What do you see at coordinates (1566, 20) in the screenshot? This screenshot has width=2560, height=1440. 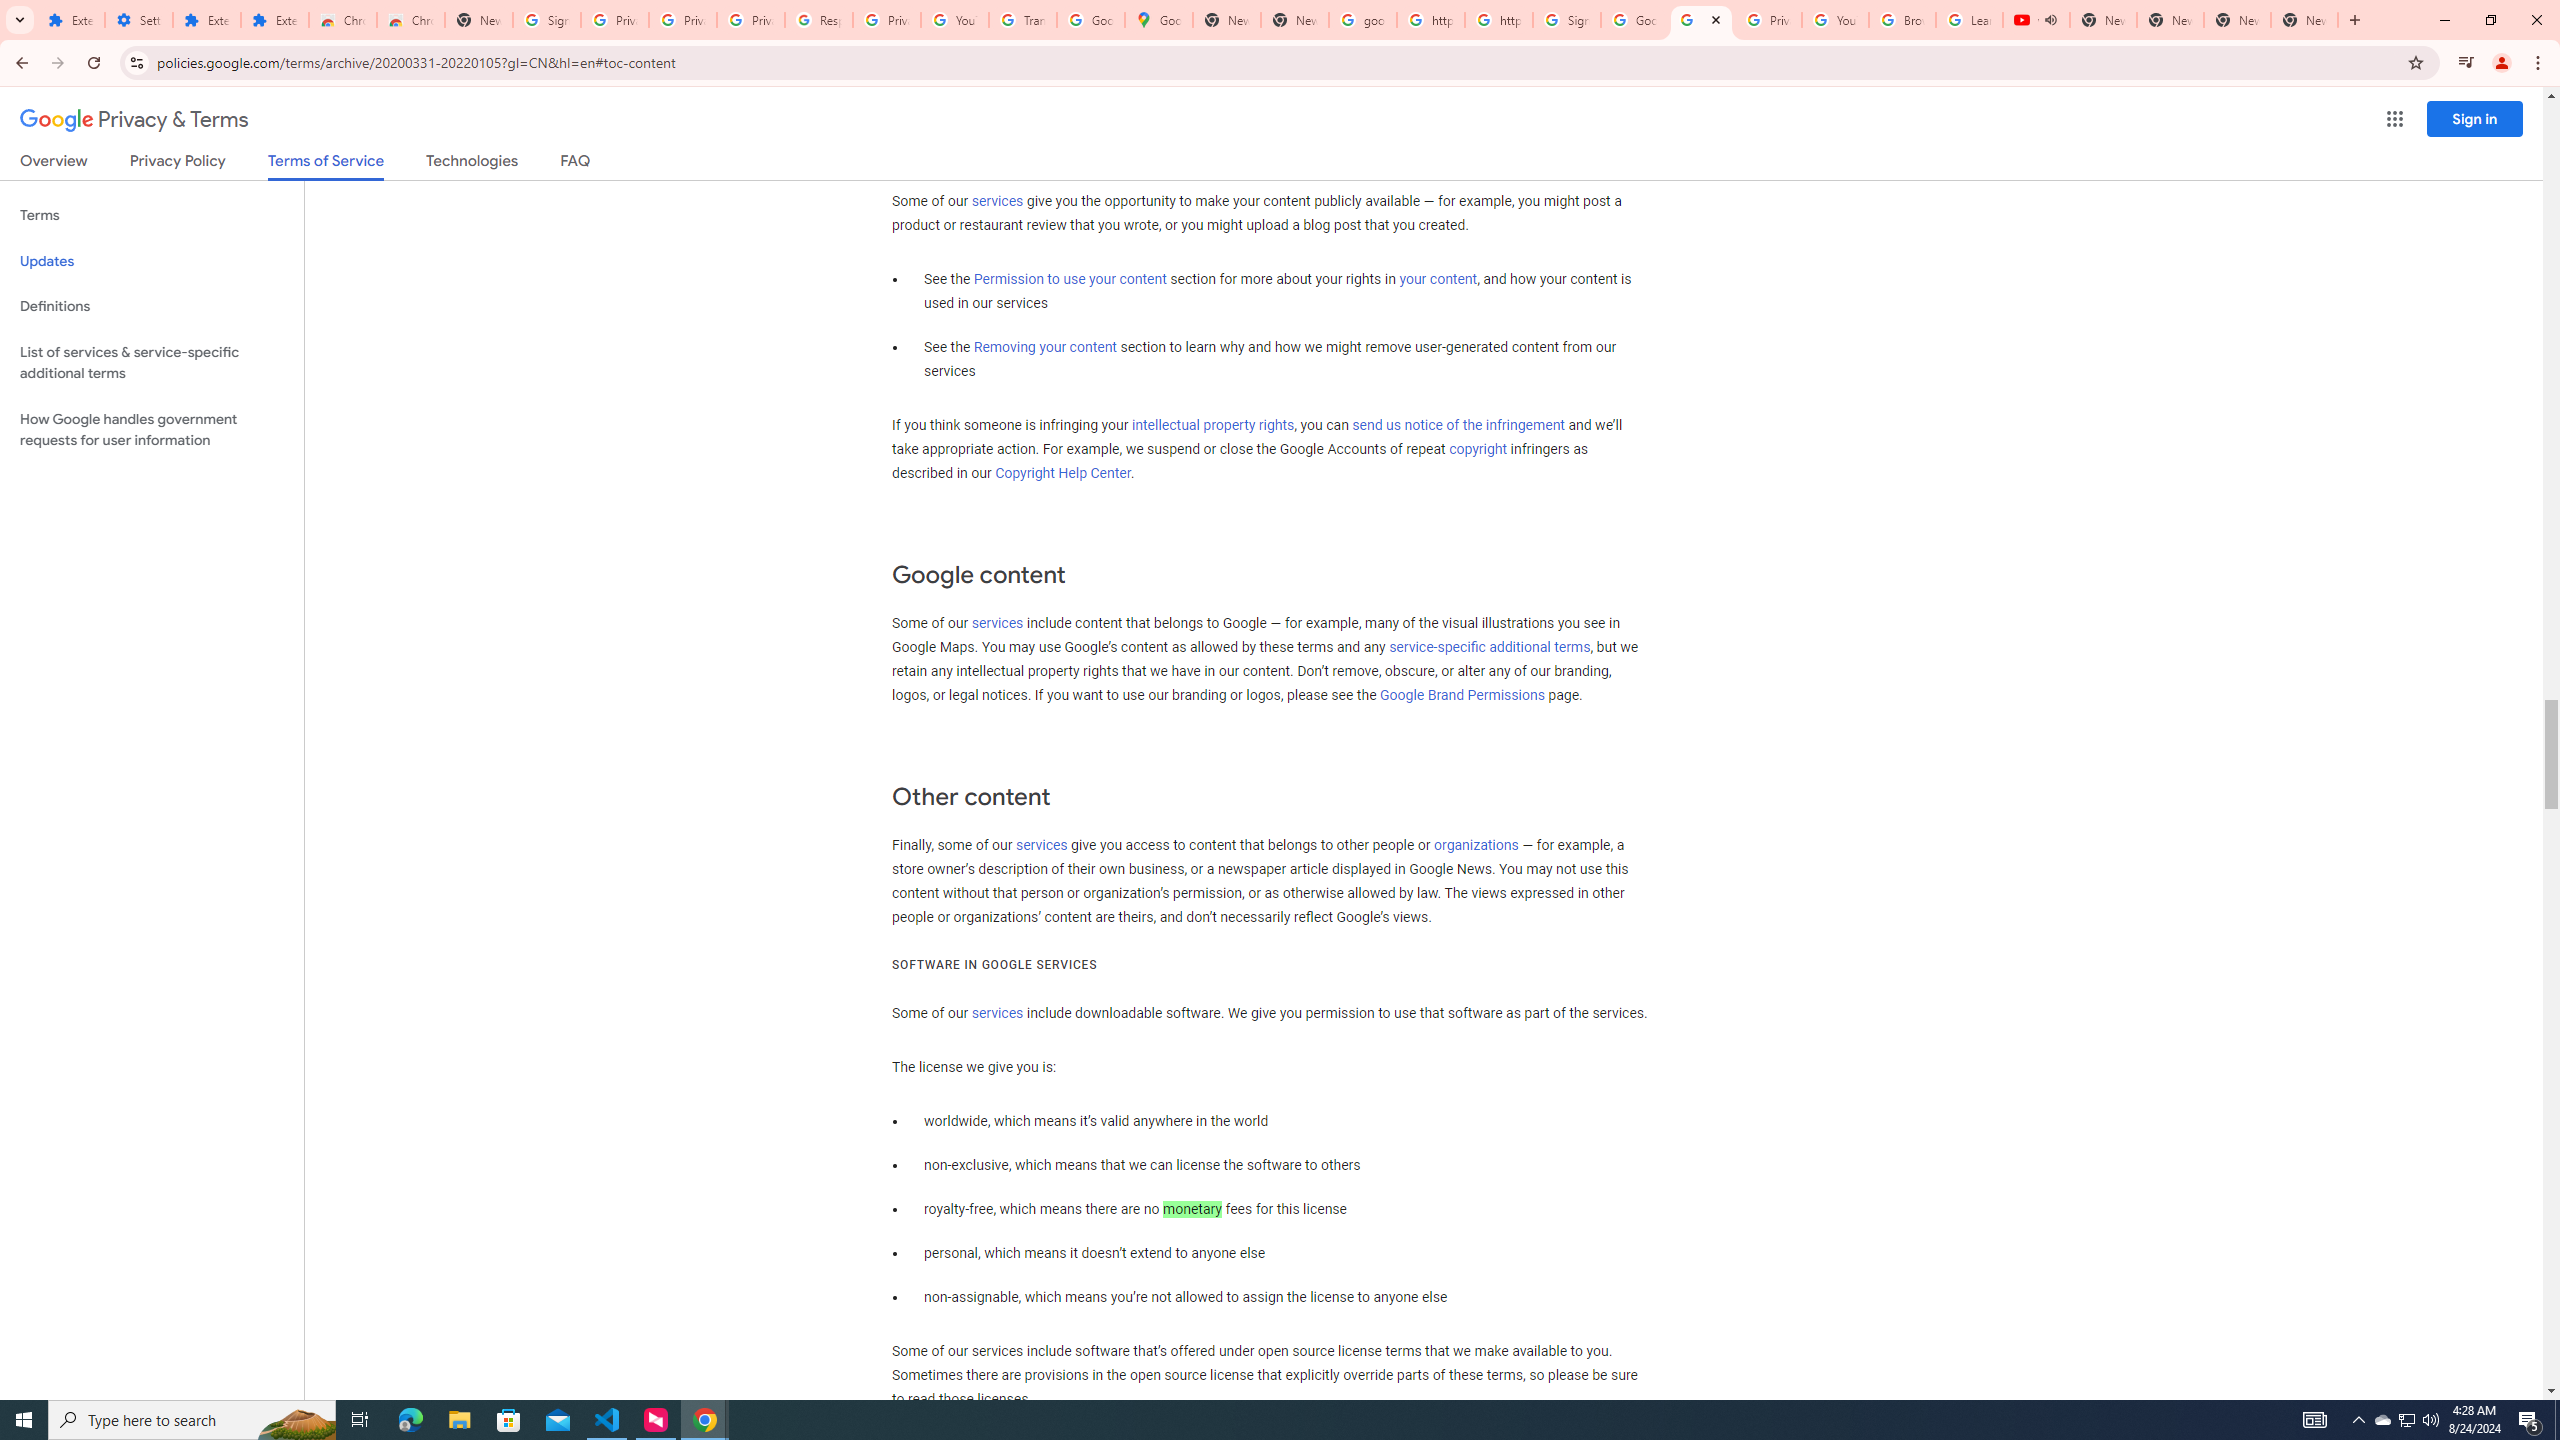 I see `Sign in - Google Accounts` at bounding box center [1566, 20].